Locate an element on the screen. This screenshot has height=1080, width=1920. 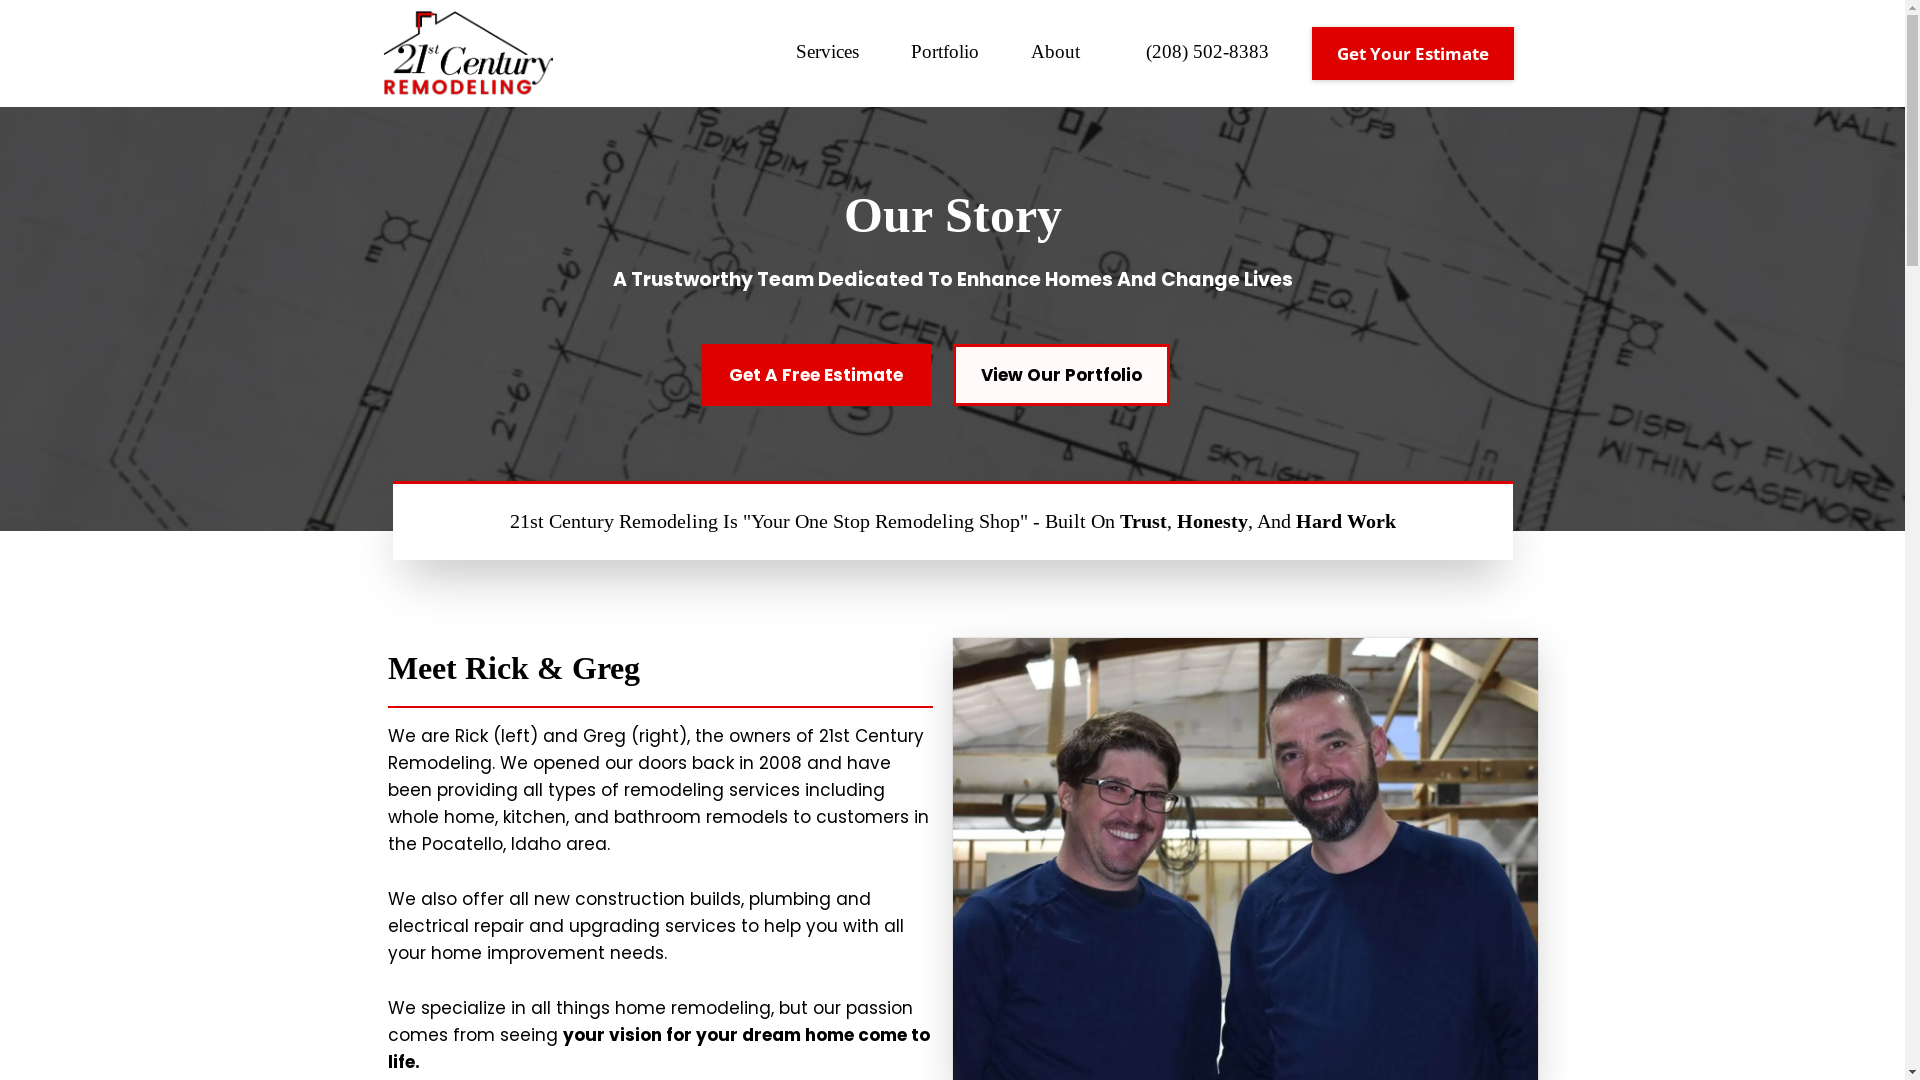
Services is located at coordinates (828, 54).